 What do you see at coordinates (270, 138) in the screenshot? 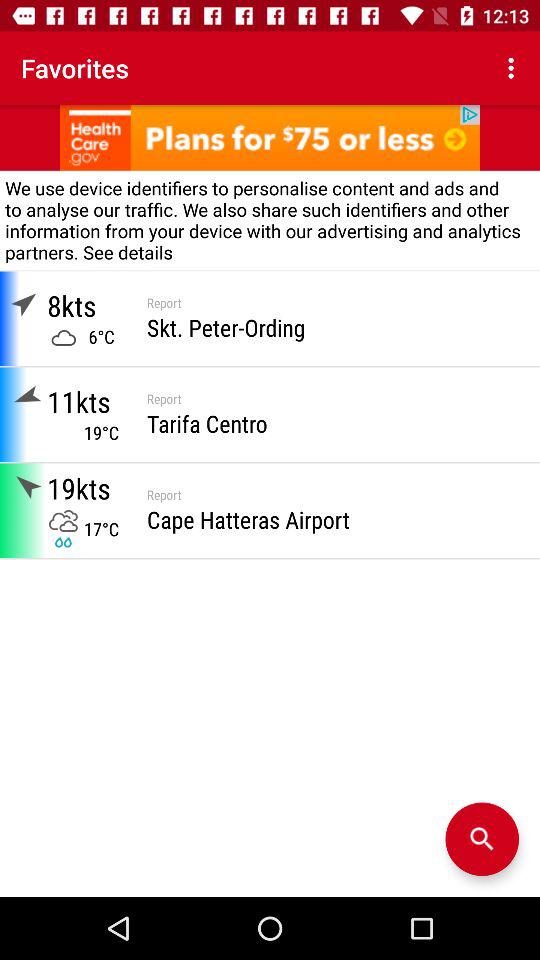
I see `advertisement link` at bounding box center [270, 138].